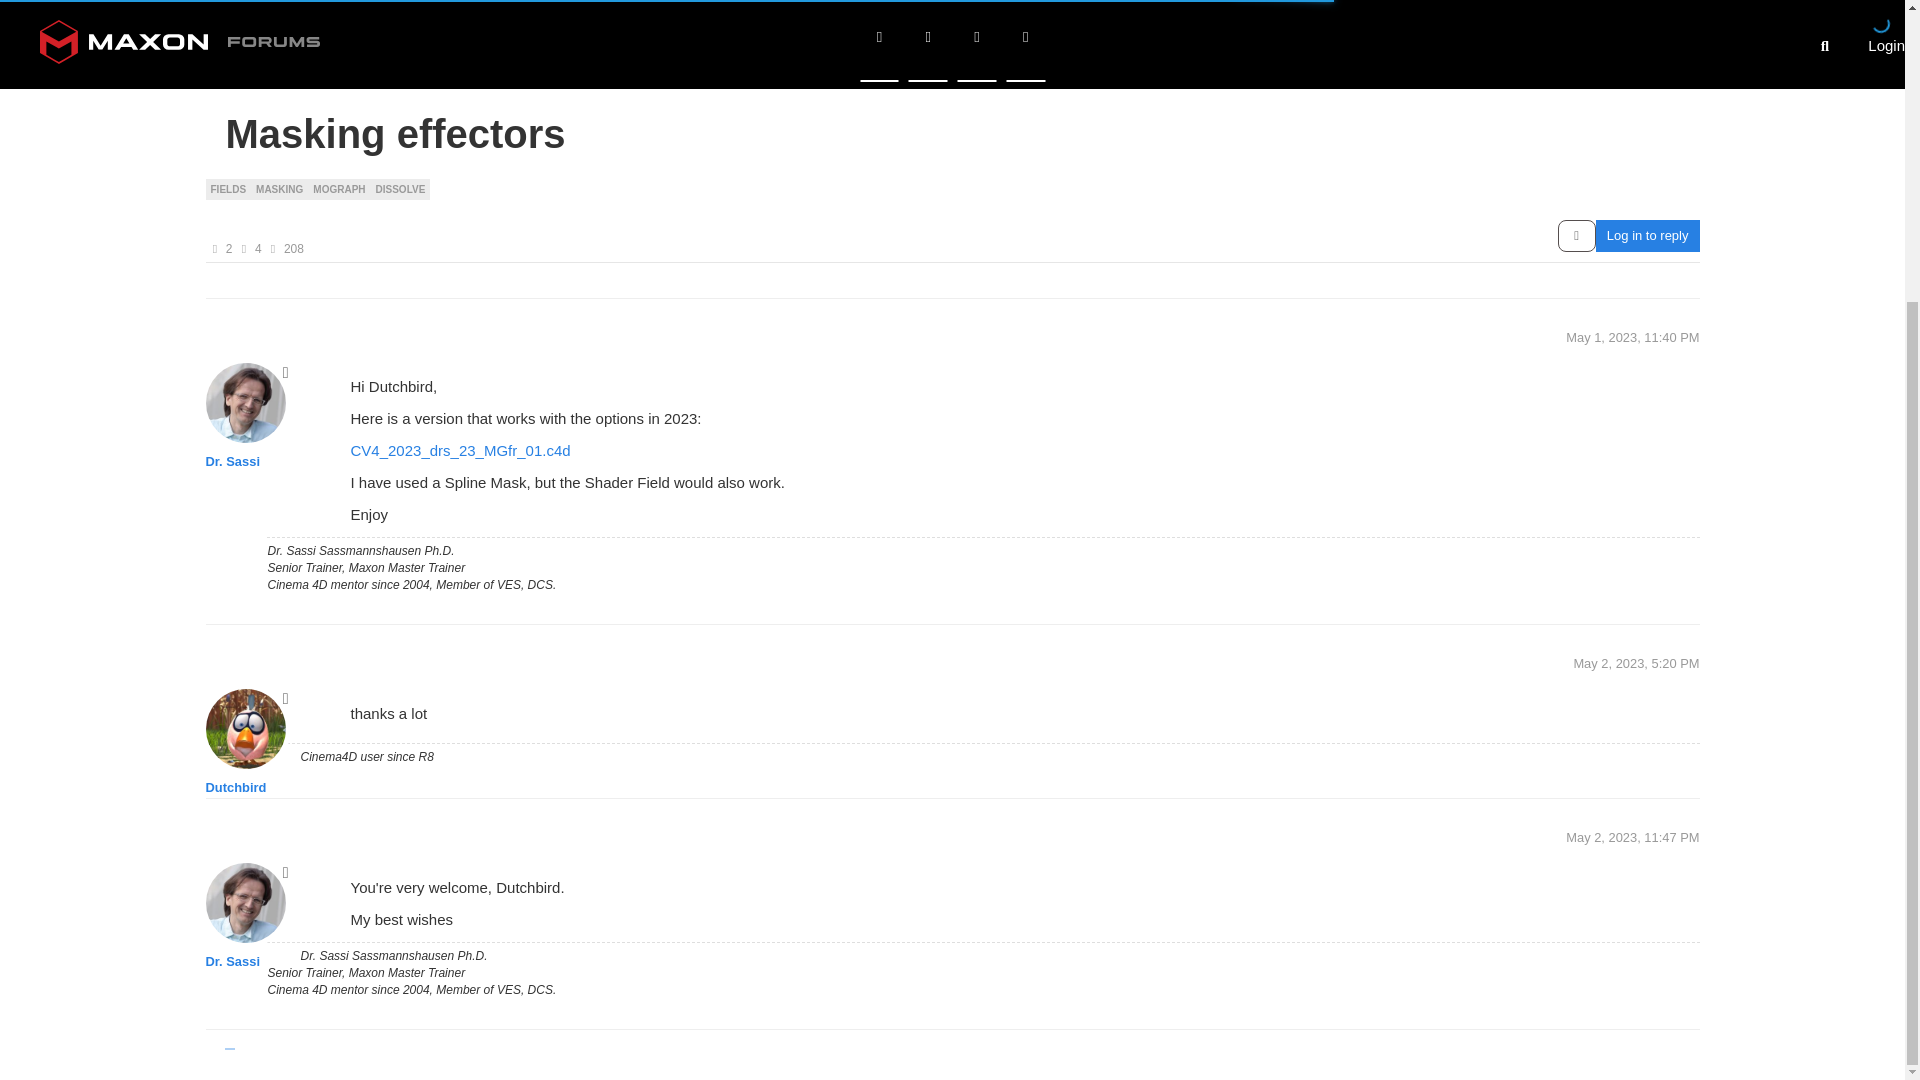  What do you see at coordinates (244, 117) in the screenshot?
I see `Posts` at bounding box center [244, 117].